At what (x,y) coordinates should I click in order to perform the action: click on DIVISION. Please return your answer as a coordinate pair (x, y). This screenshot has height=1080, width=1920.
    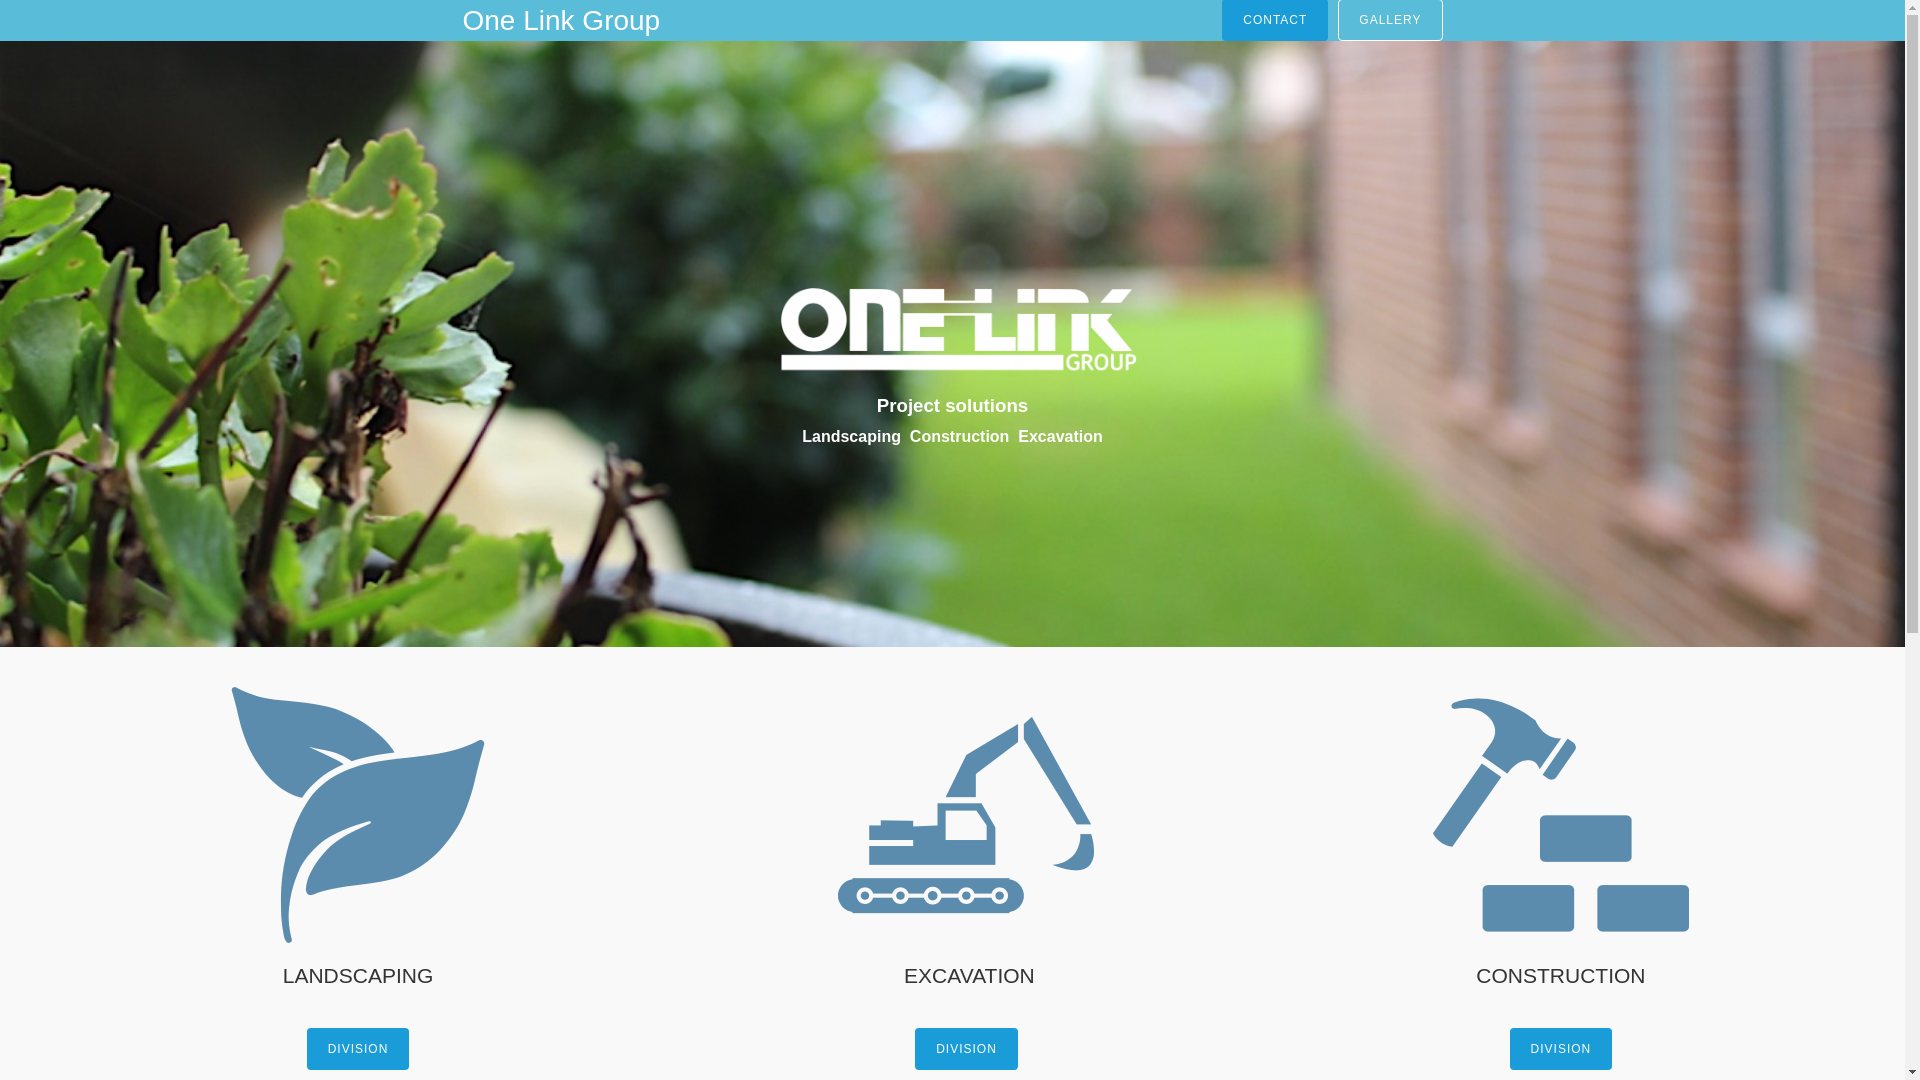
    Looking at the image, I should click on (1562, 1049).